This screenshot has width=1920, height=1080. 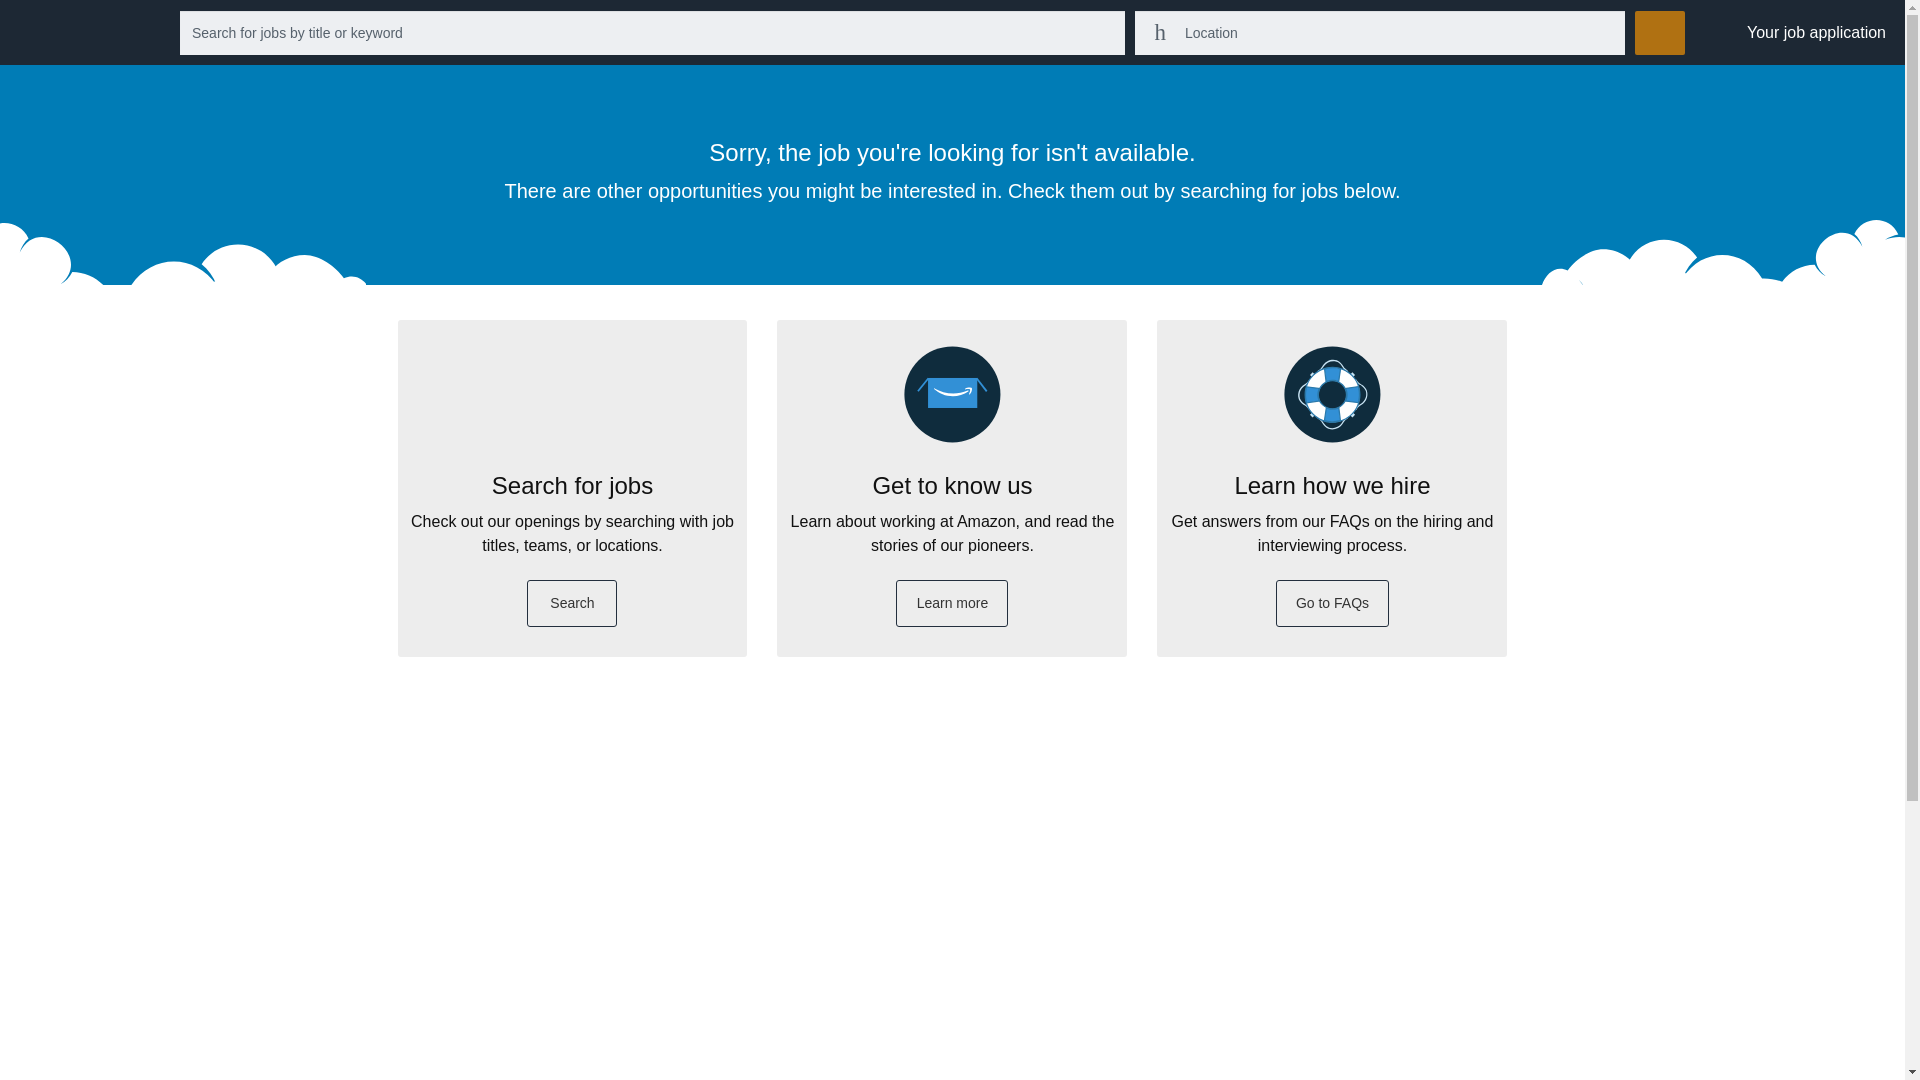 I want to click on Your job application, so click(x=1816, y=32).